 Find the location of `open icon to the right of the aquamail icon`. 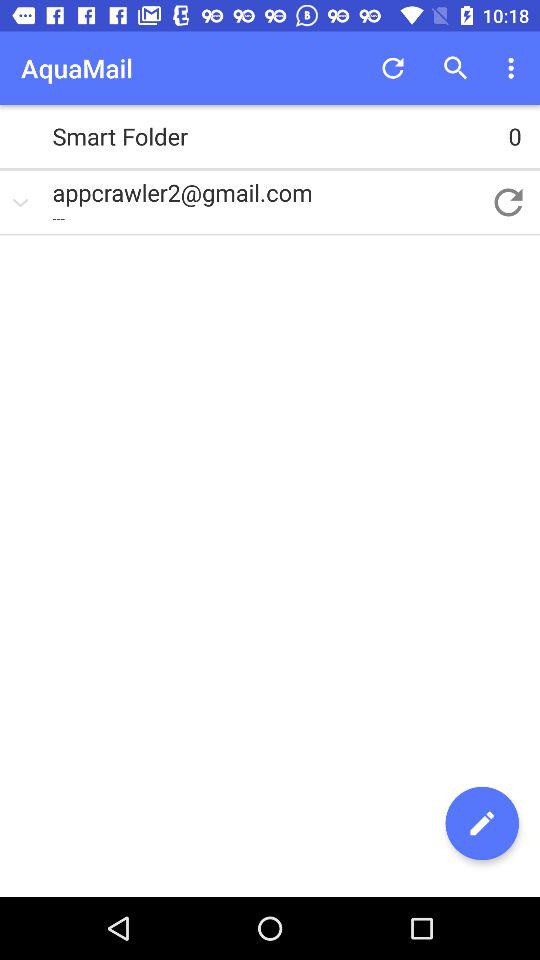

open icon to the right of the aquamail icon is located at coordinates (392, 68).